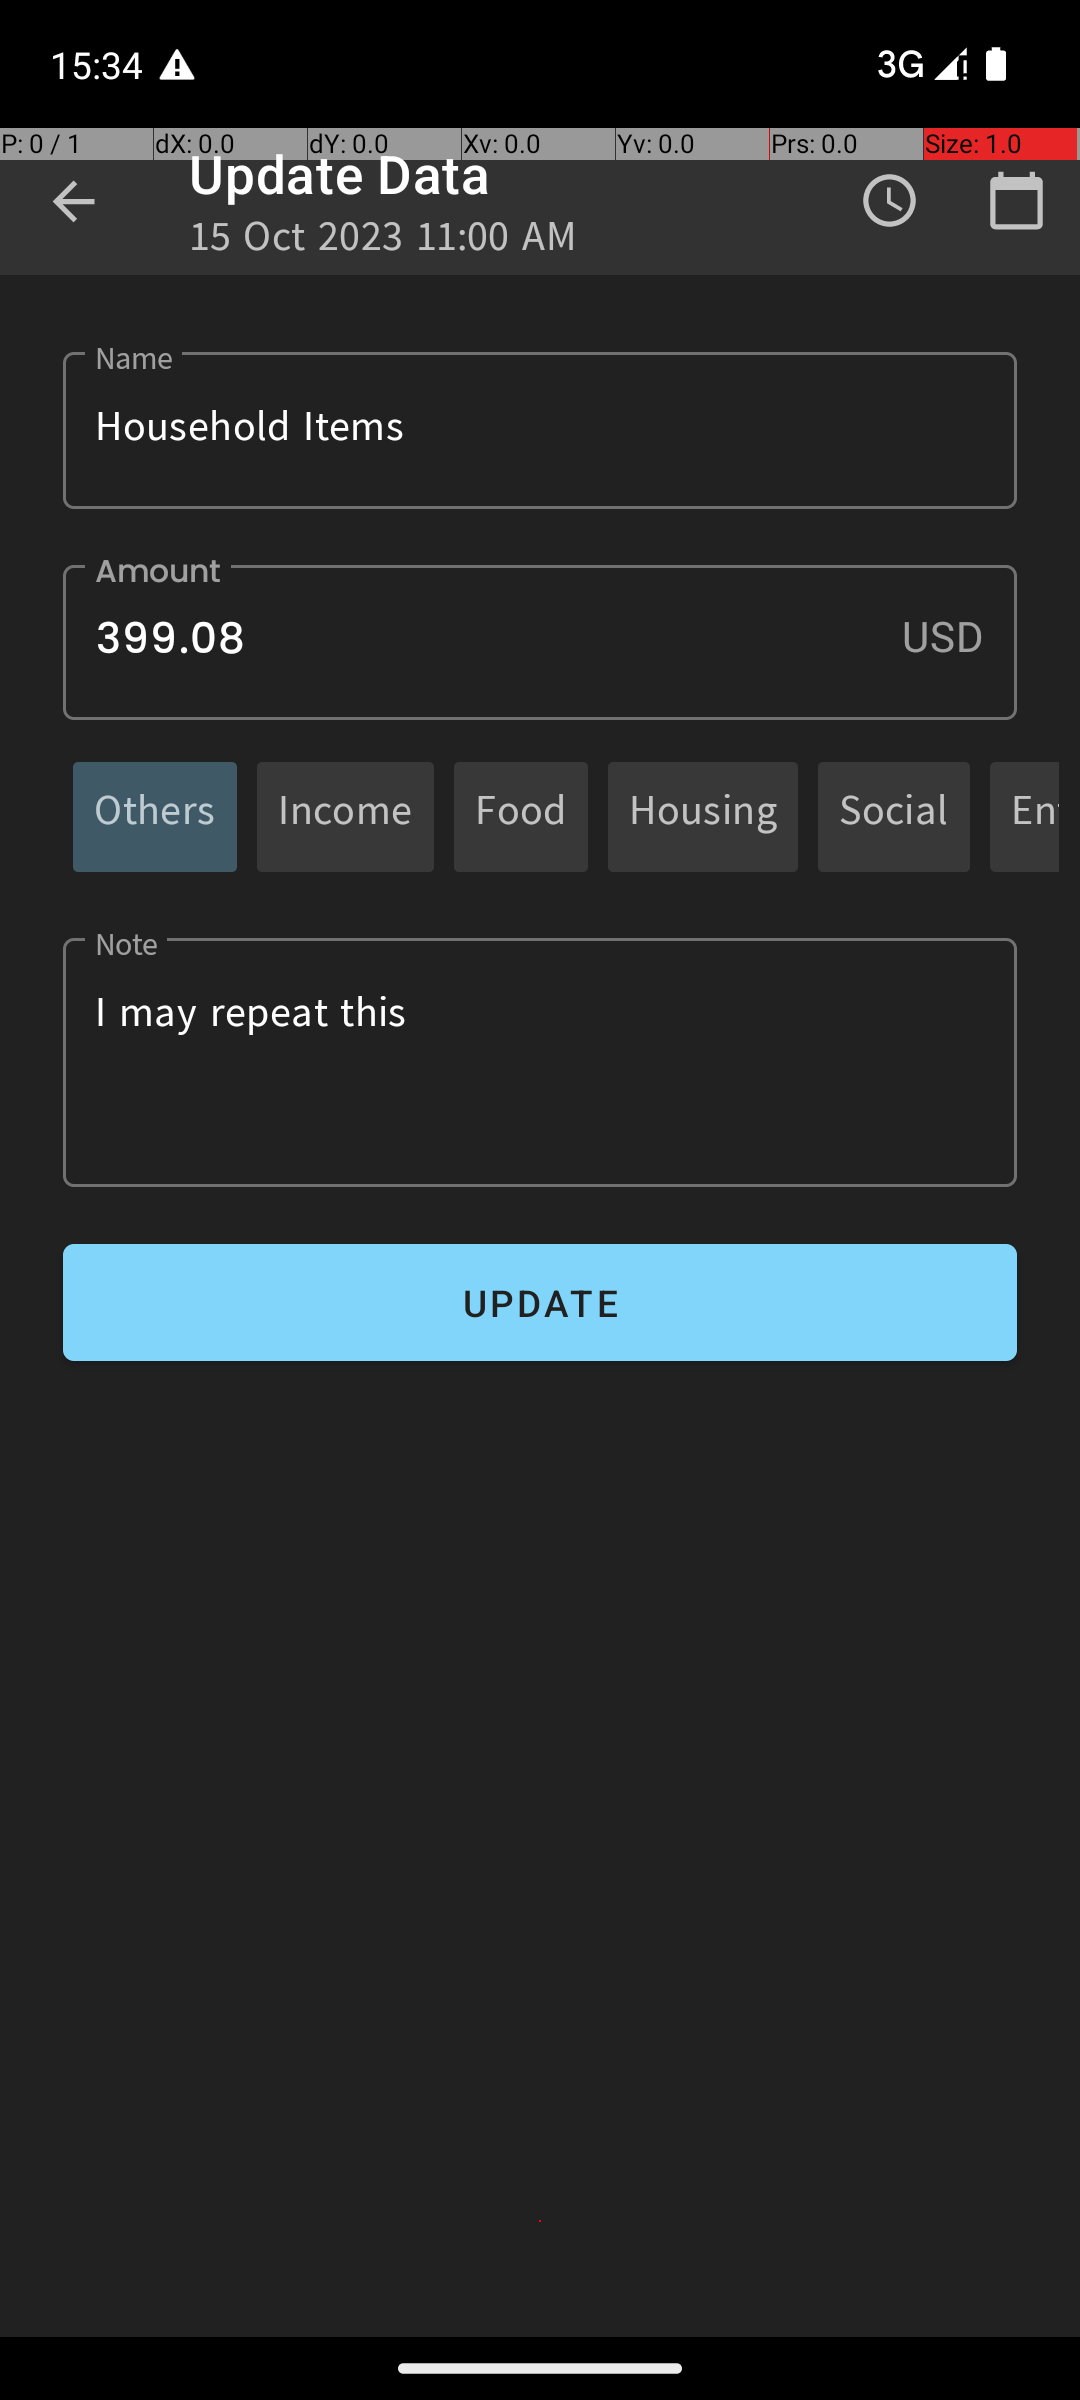  Describe the element at coordinates (540, 642) in the screenshot. I see `399.08` at that location.